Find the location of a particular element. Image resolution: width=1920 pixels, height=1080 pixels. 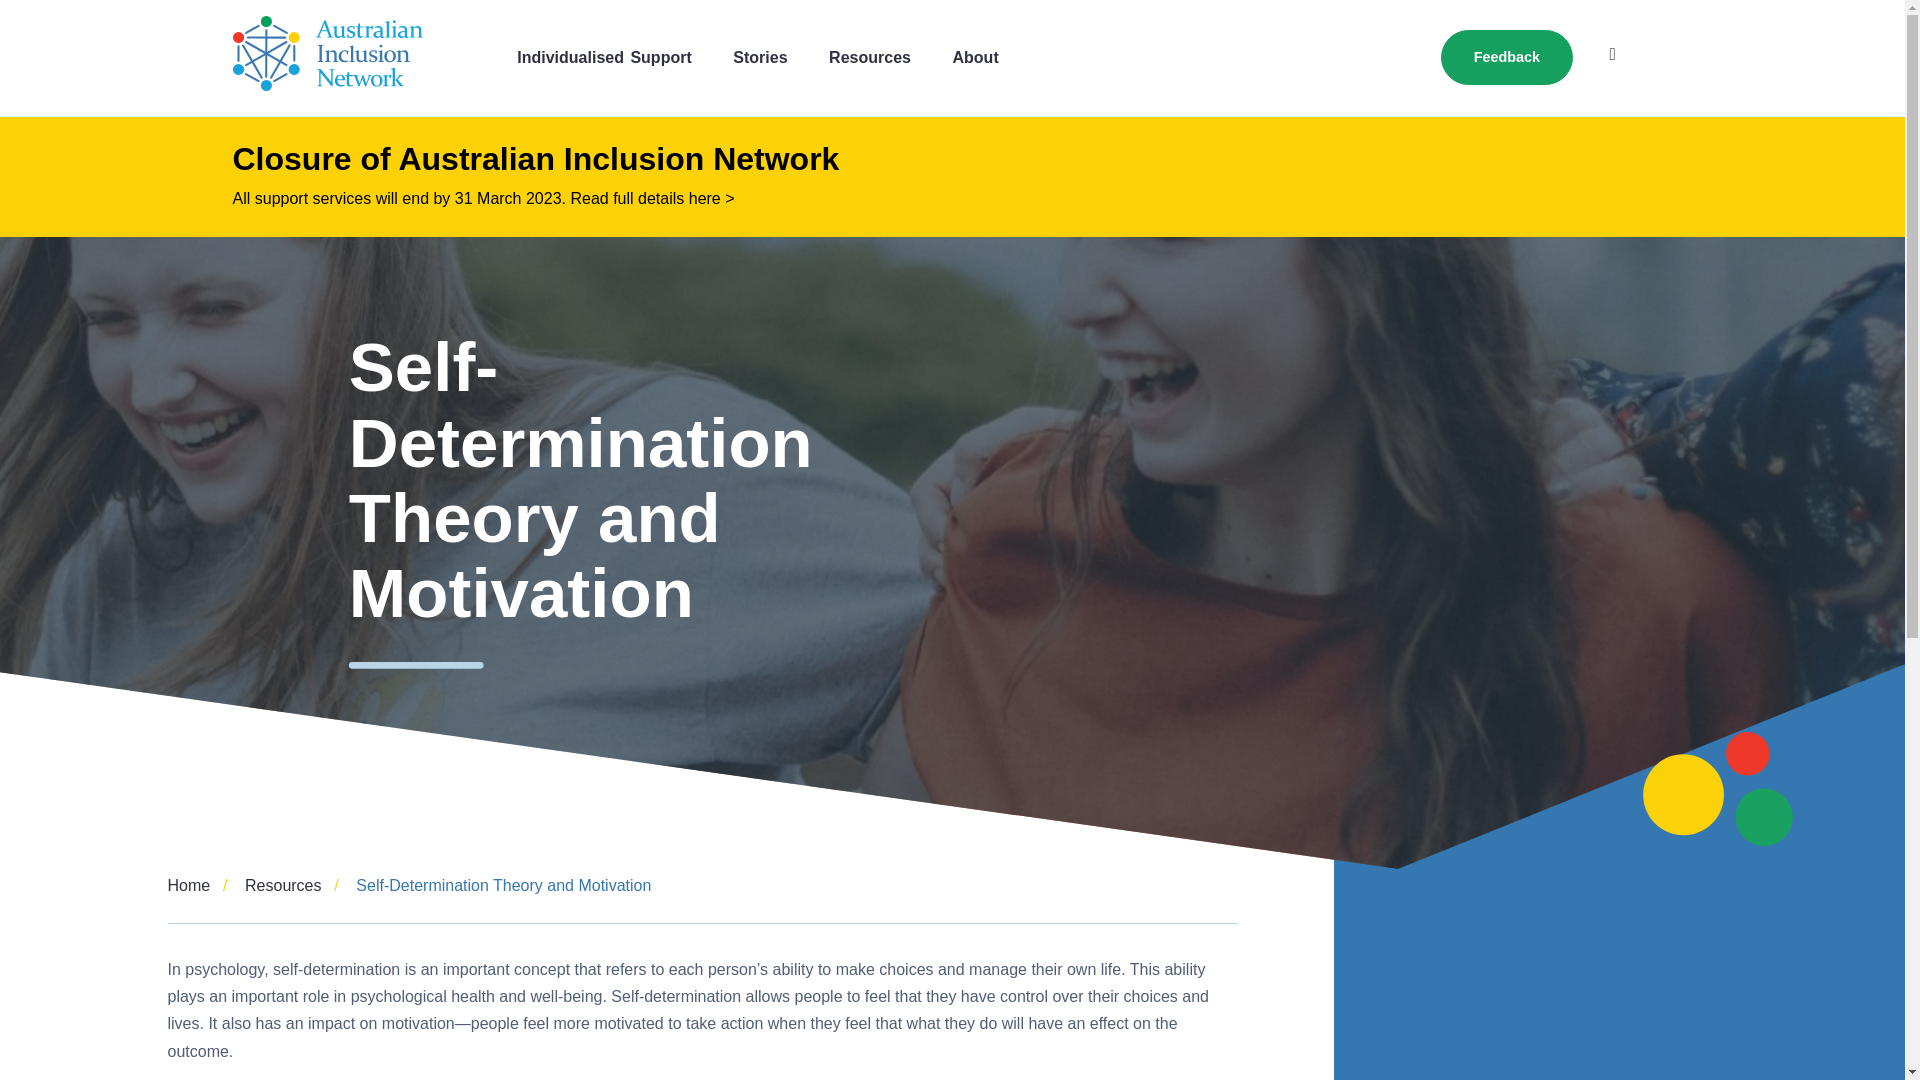

Stories is located at coordinates (760, 56).